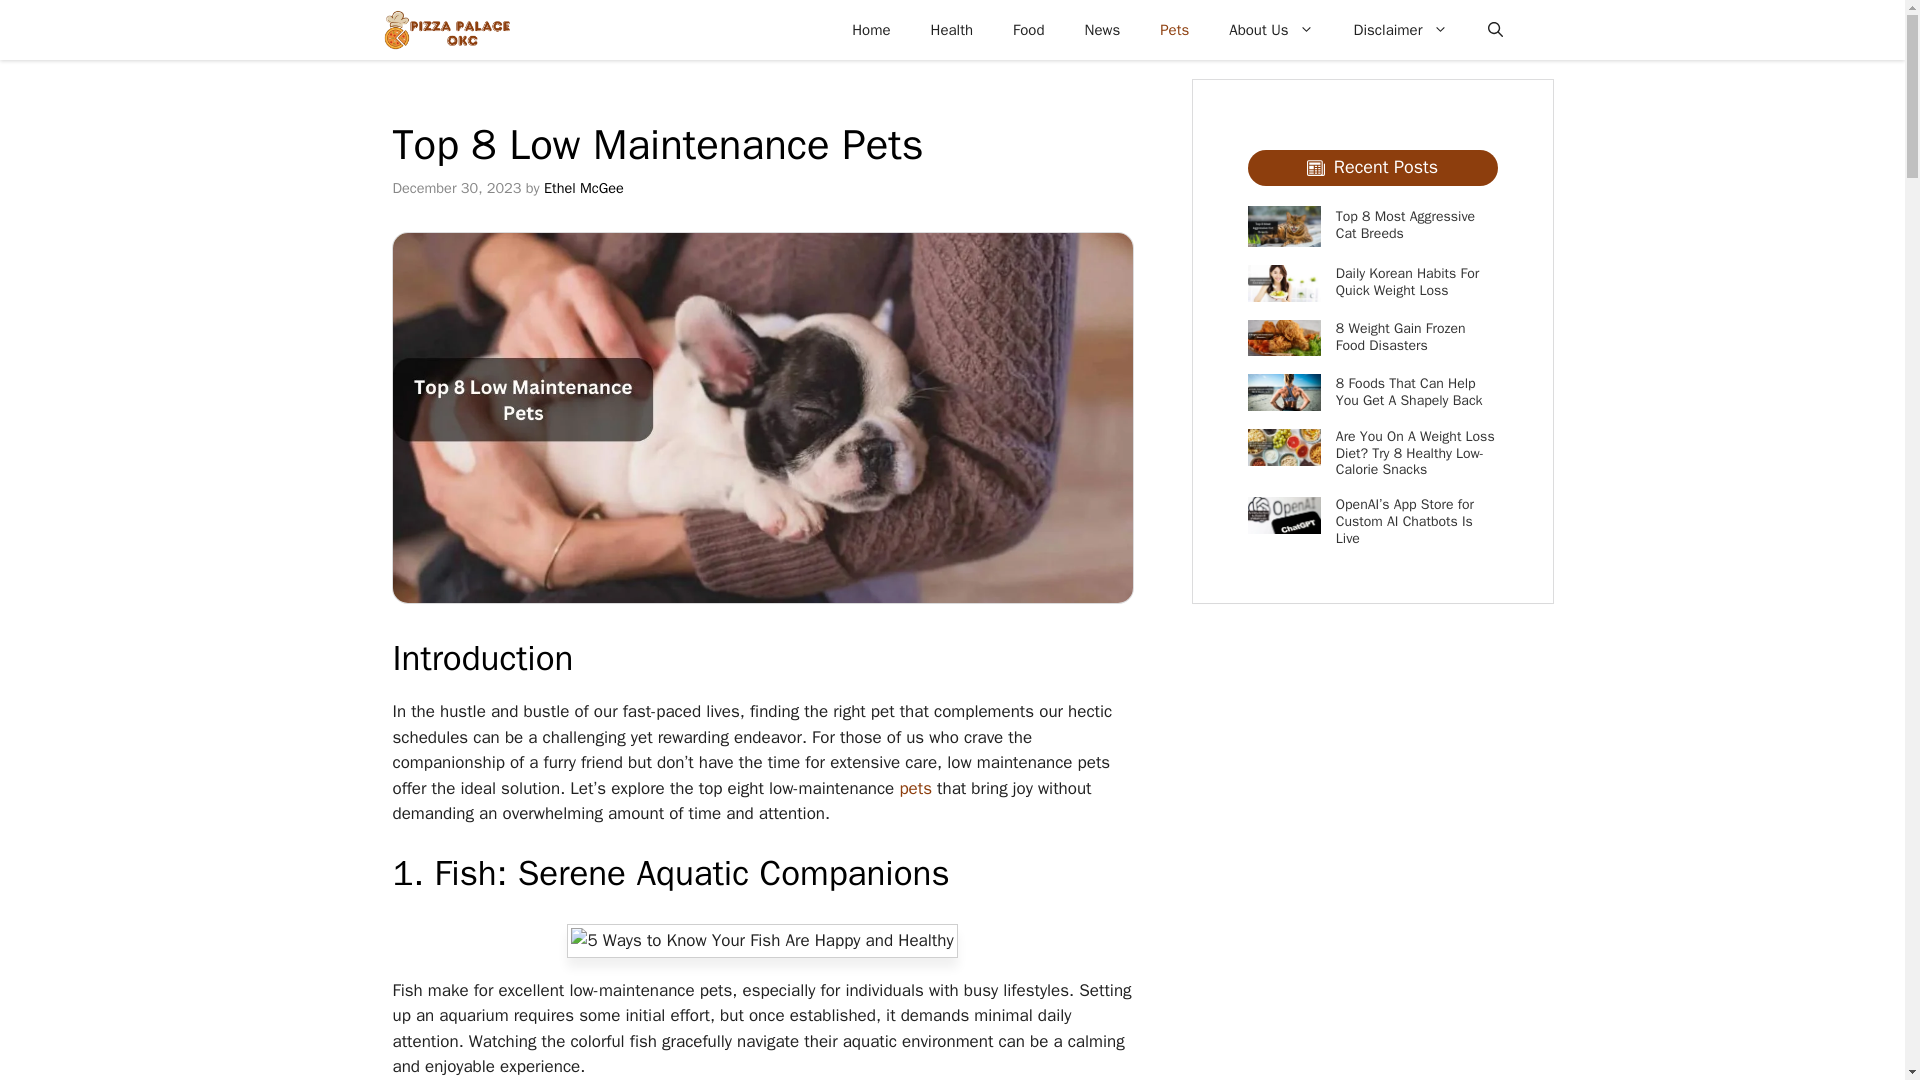 Image resolution: width=1920 pixels, height=1080 pixels. Describe the element at coordinates (1174, 30) in the screenshot. I see `Pets` at that location.